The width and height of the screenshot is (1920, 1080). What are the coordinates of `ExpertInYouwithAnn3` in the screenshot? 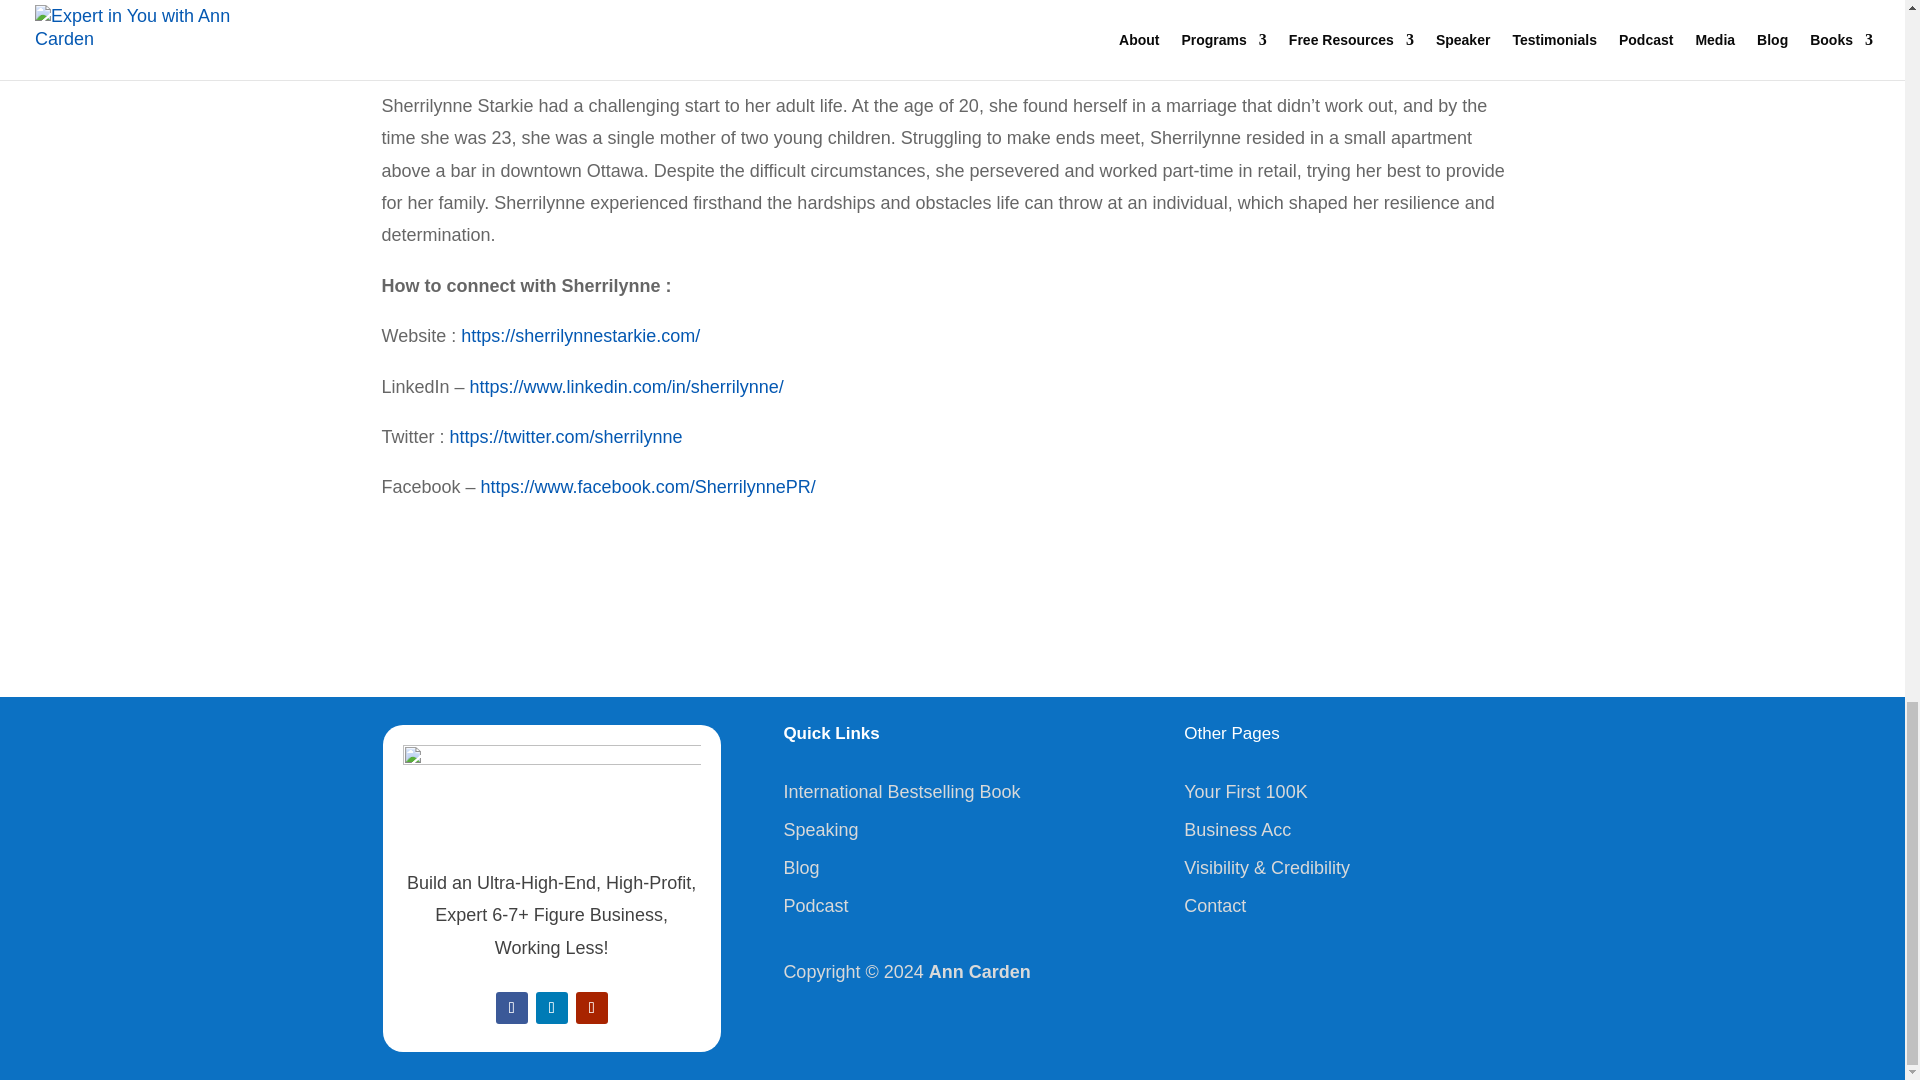 It's located at (550, 792).